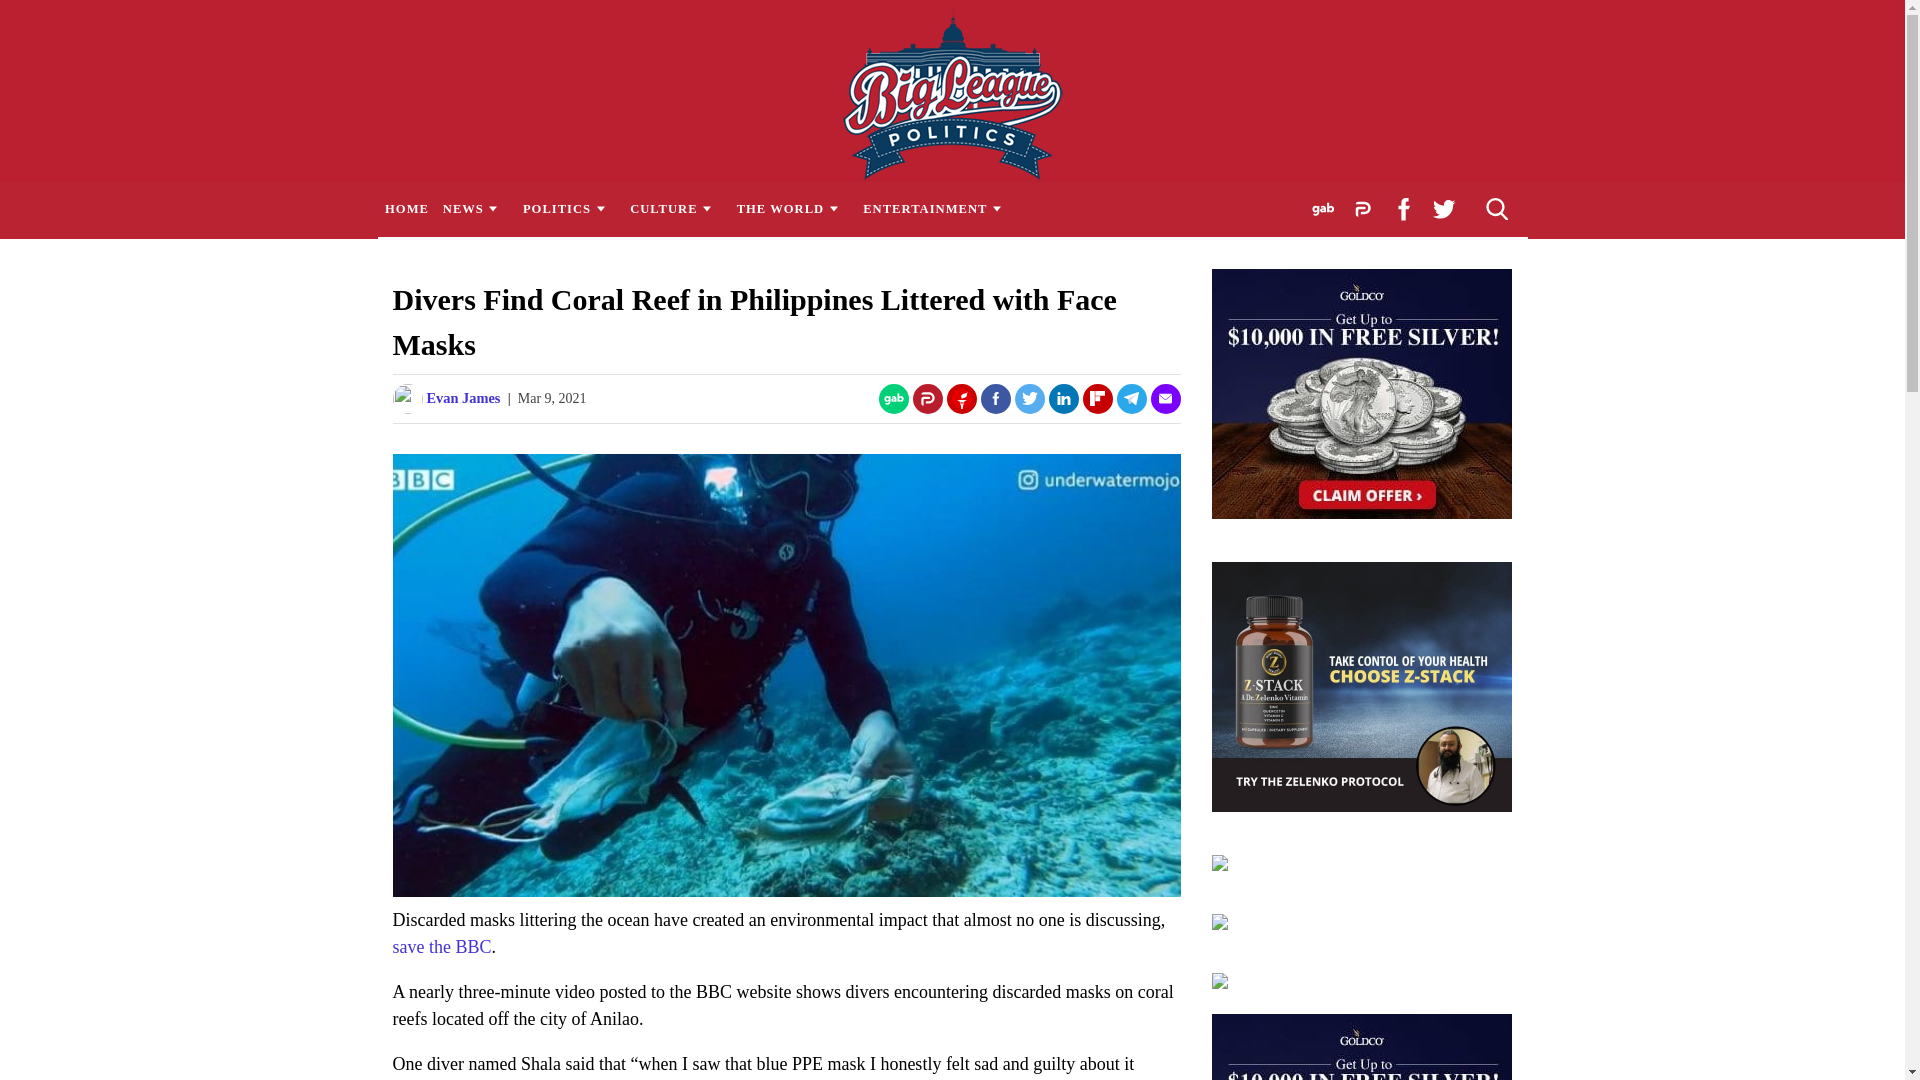 The height and width of the screenshot is (1080, 1920). I want to click on NEWS, so click(474, 209).